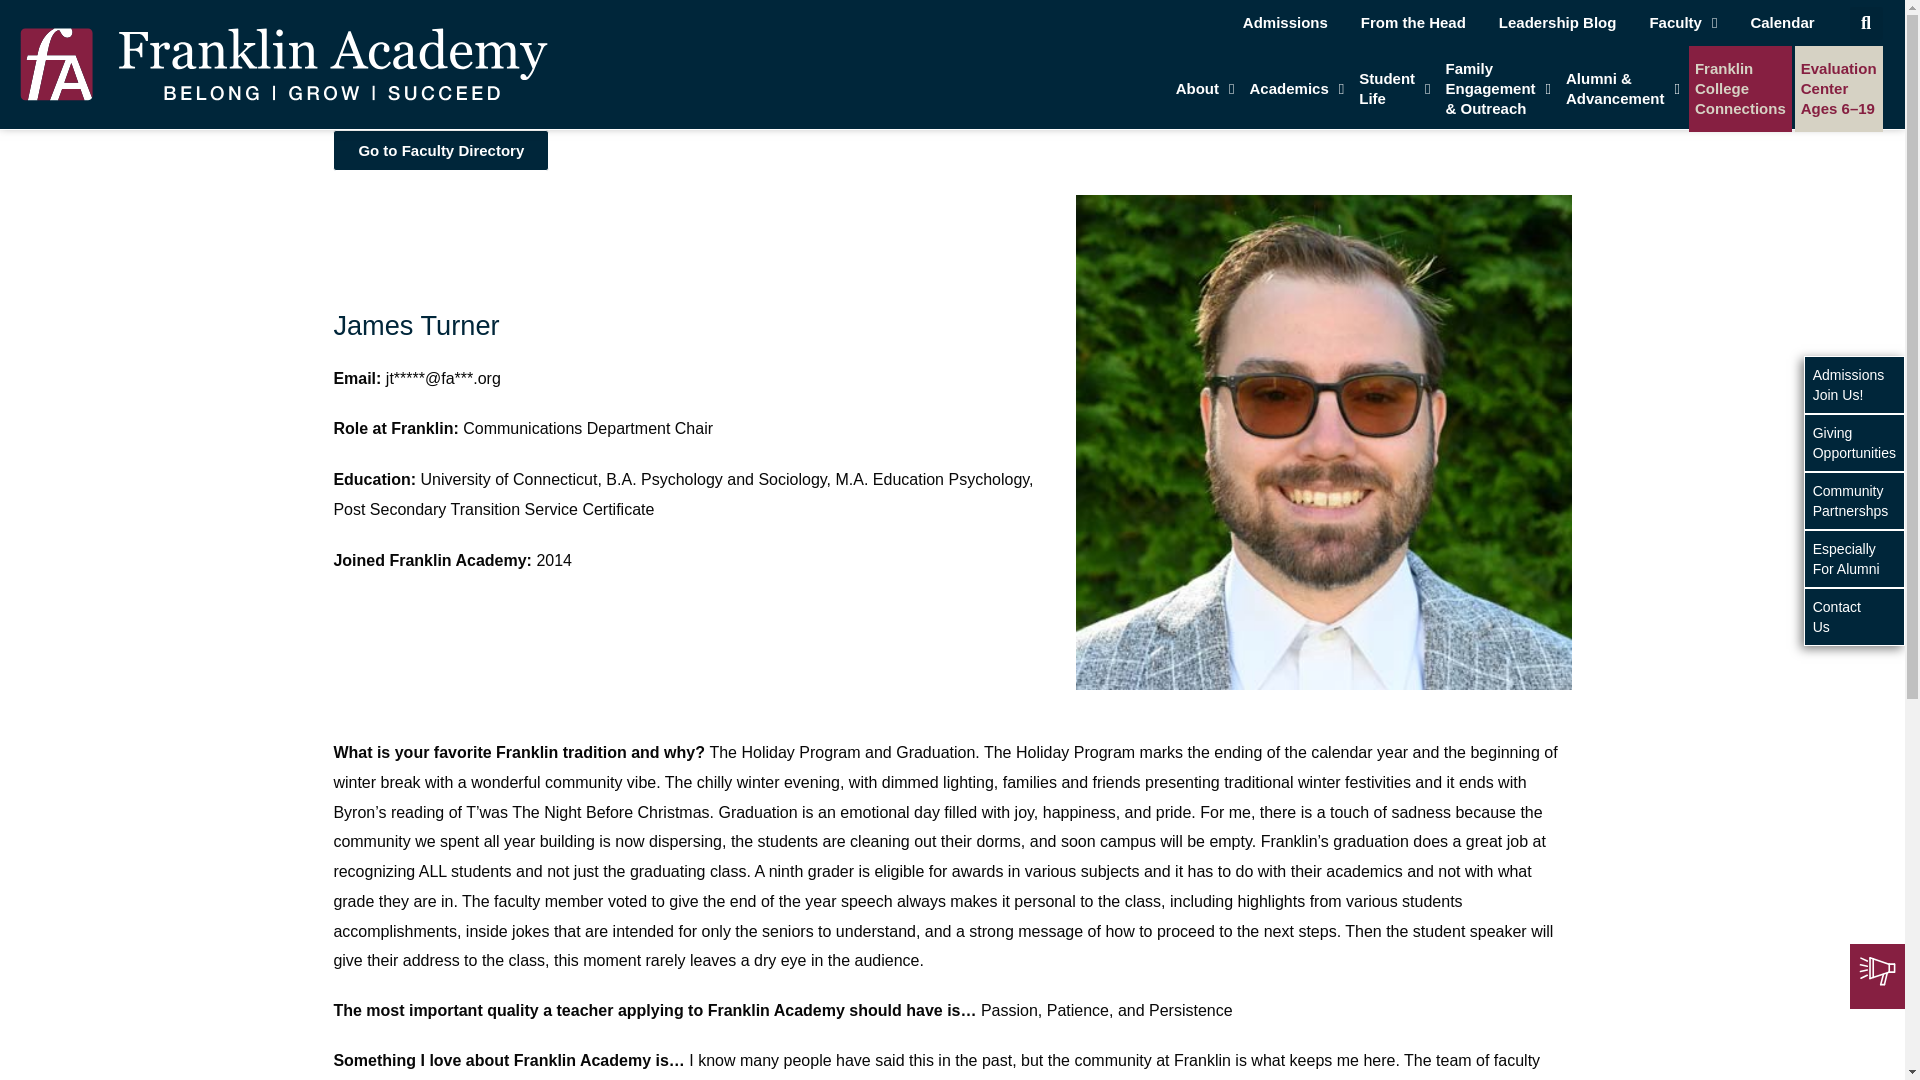  Describe the element at coordinates (1412, 23) in the screenshot. I see `Calendar` at that location.